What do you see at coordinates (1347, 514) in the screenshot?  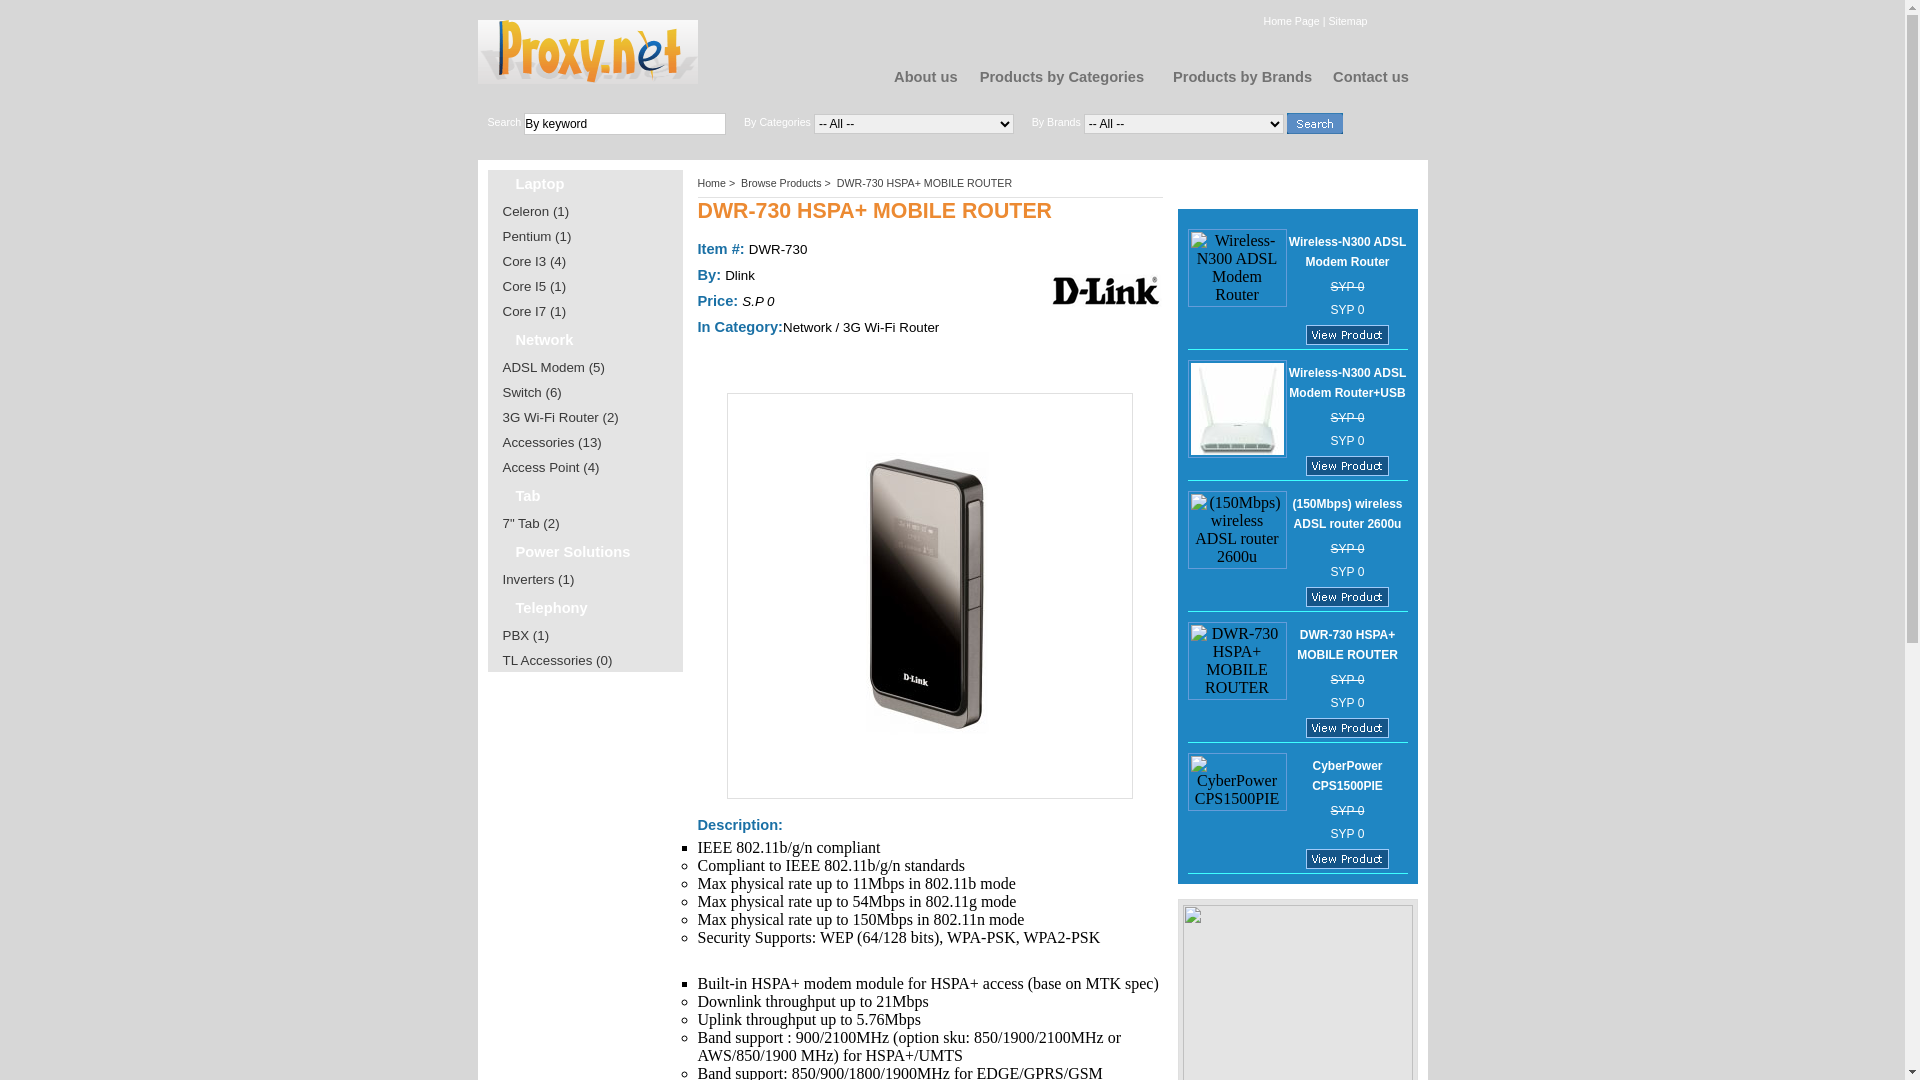 I see `(150Mbps) wireless ADSL router 2600u` at bounding box center [1347, 514].